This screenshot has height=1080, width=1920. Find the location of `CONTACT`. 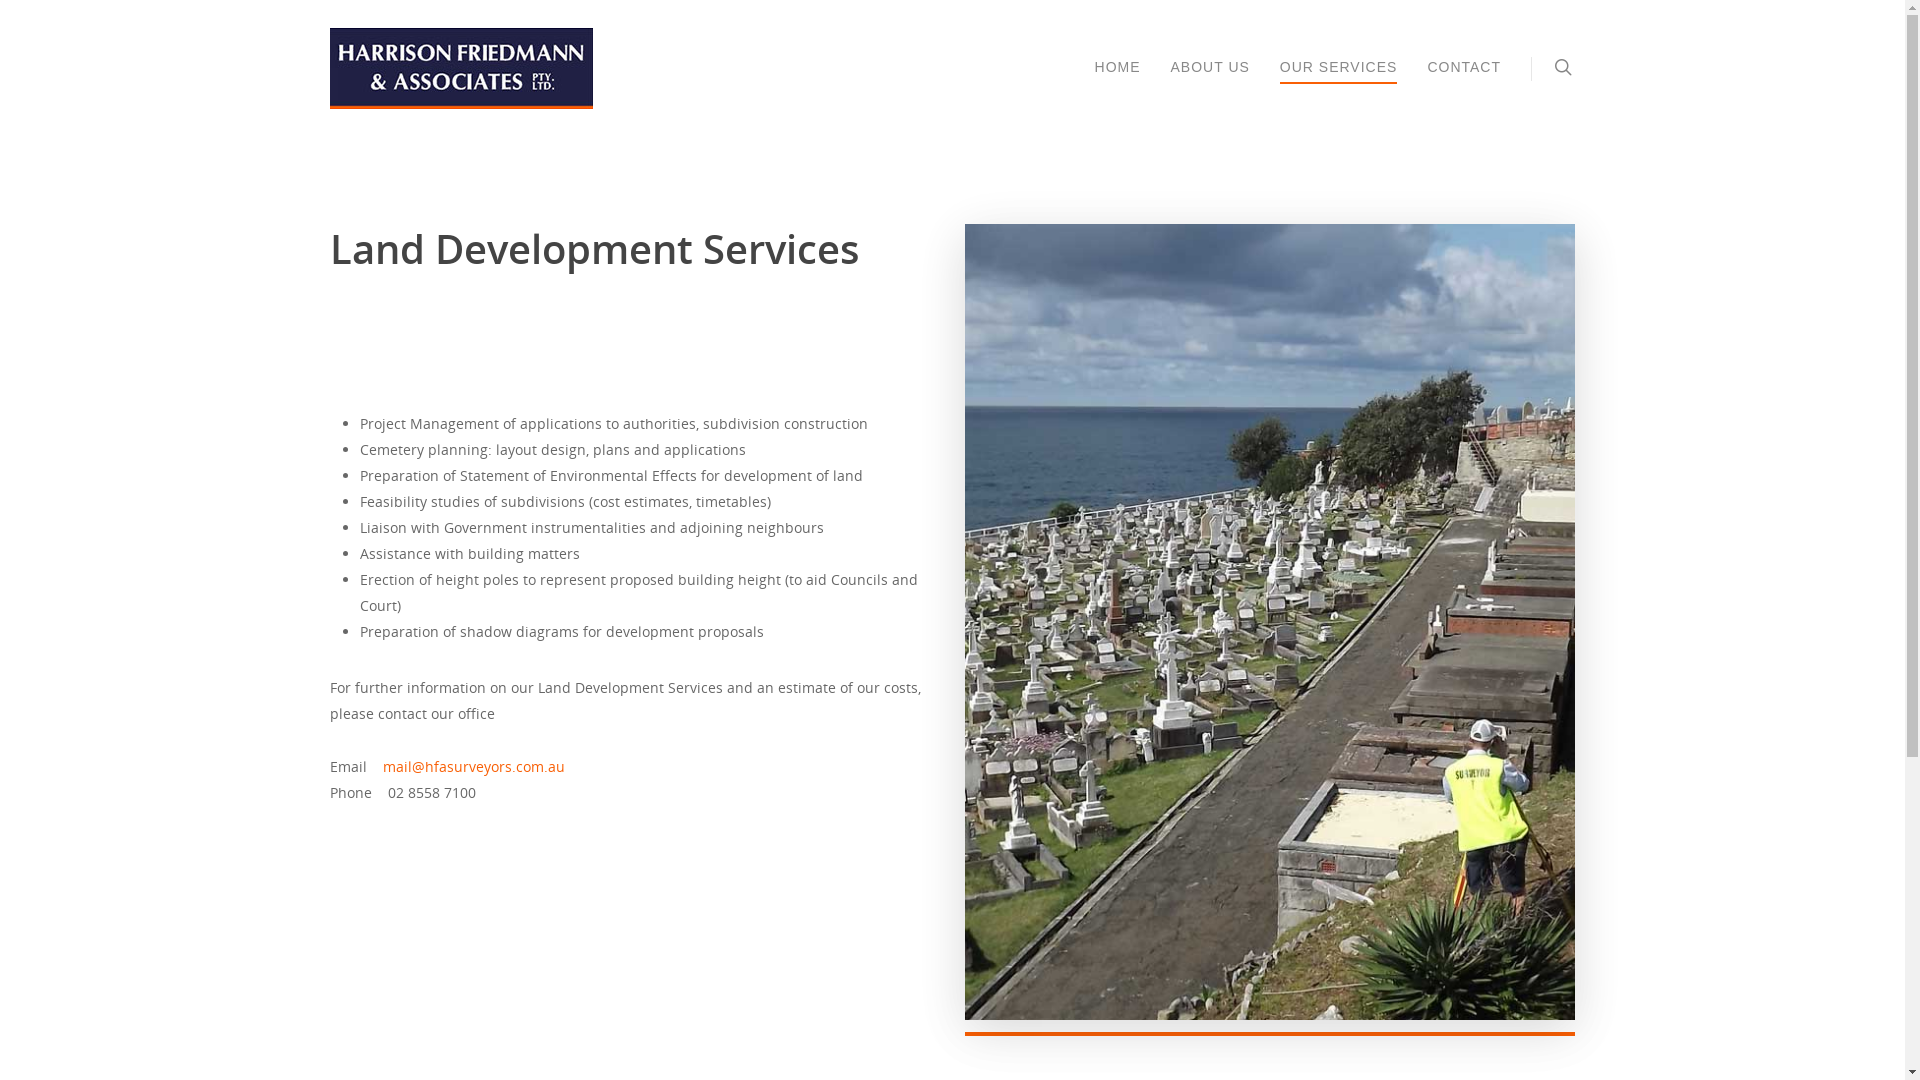

CONTACT is located at coordinates (1464, 82).